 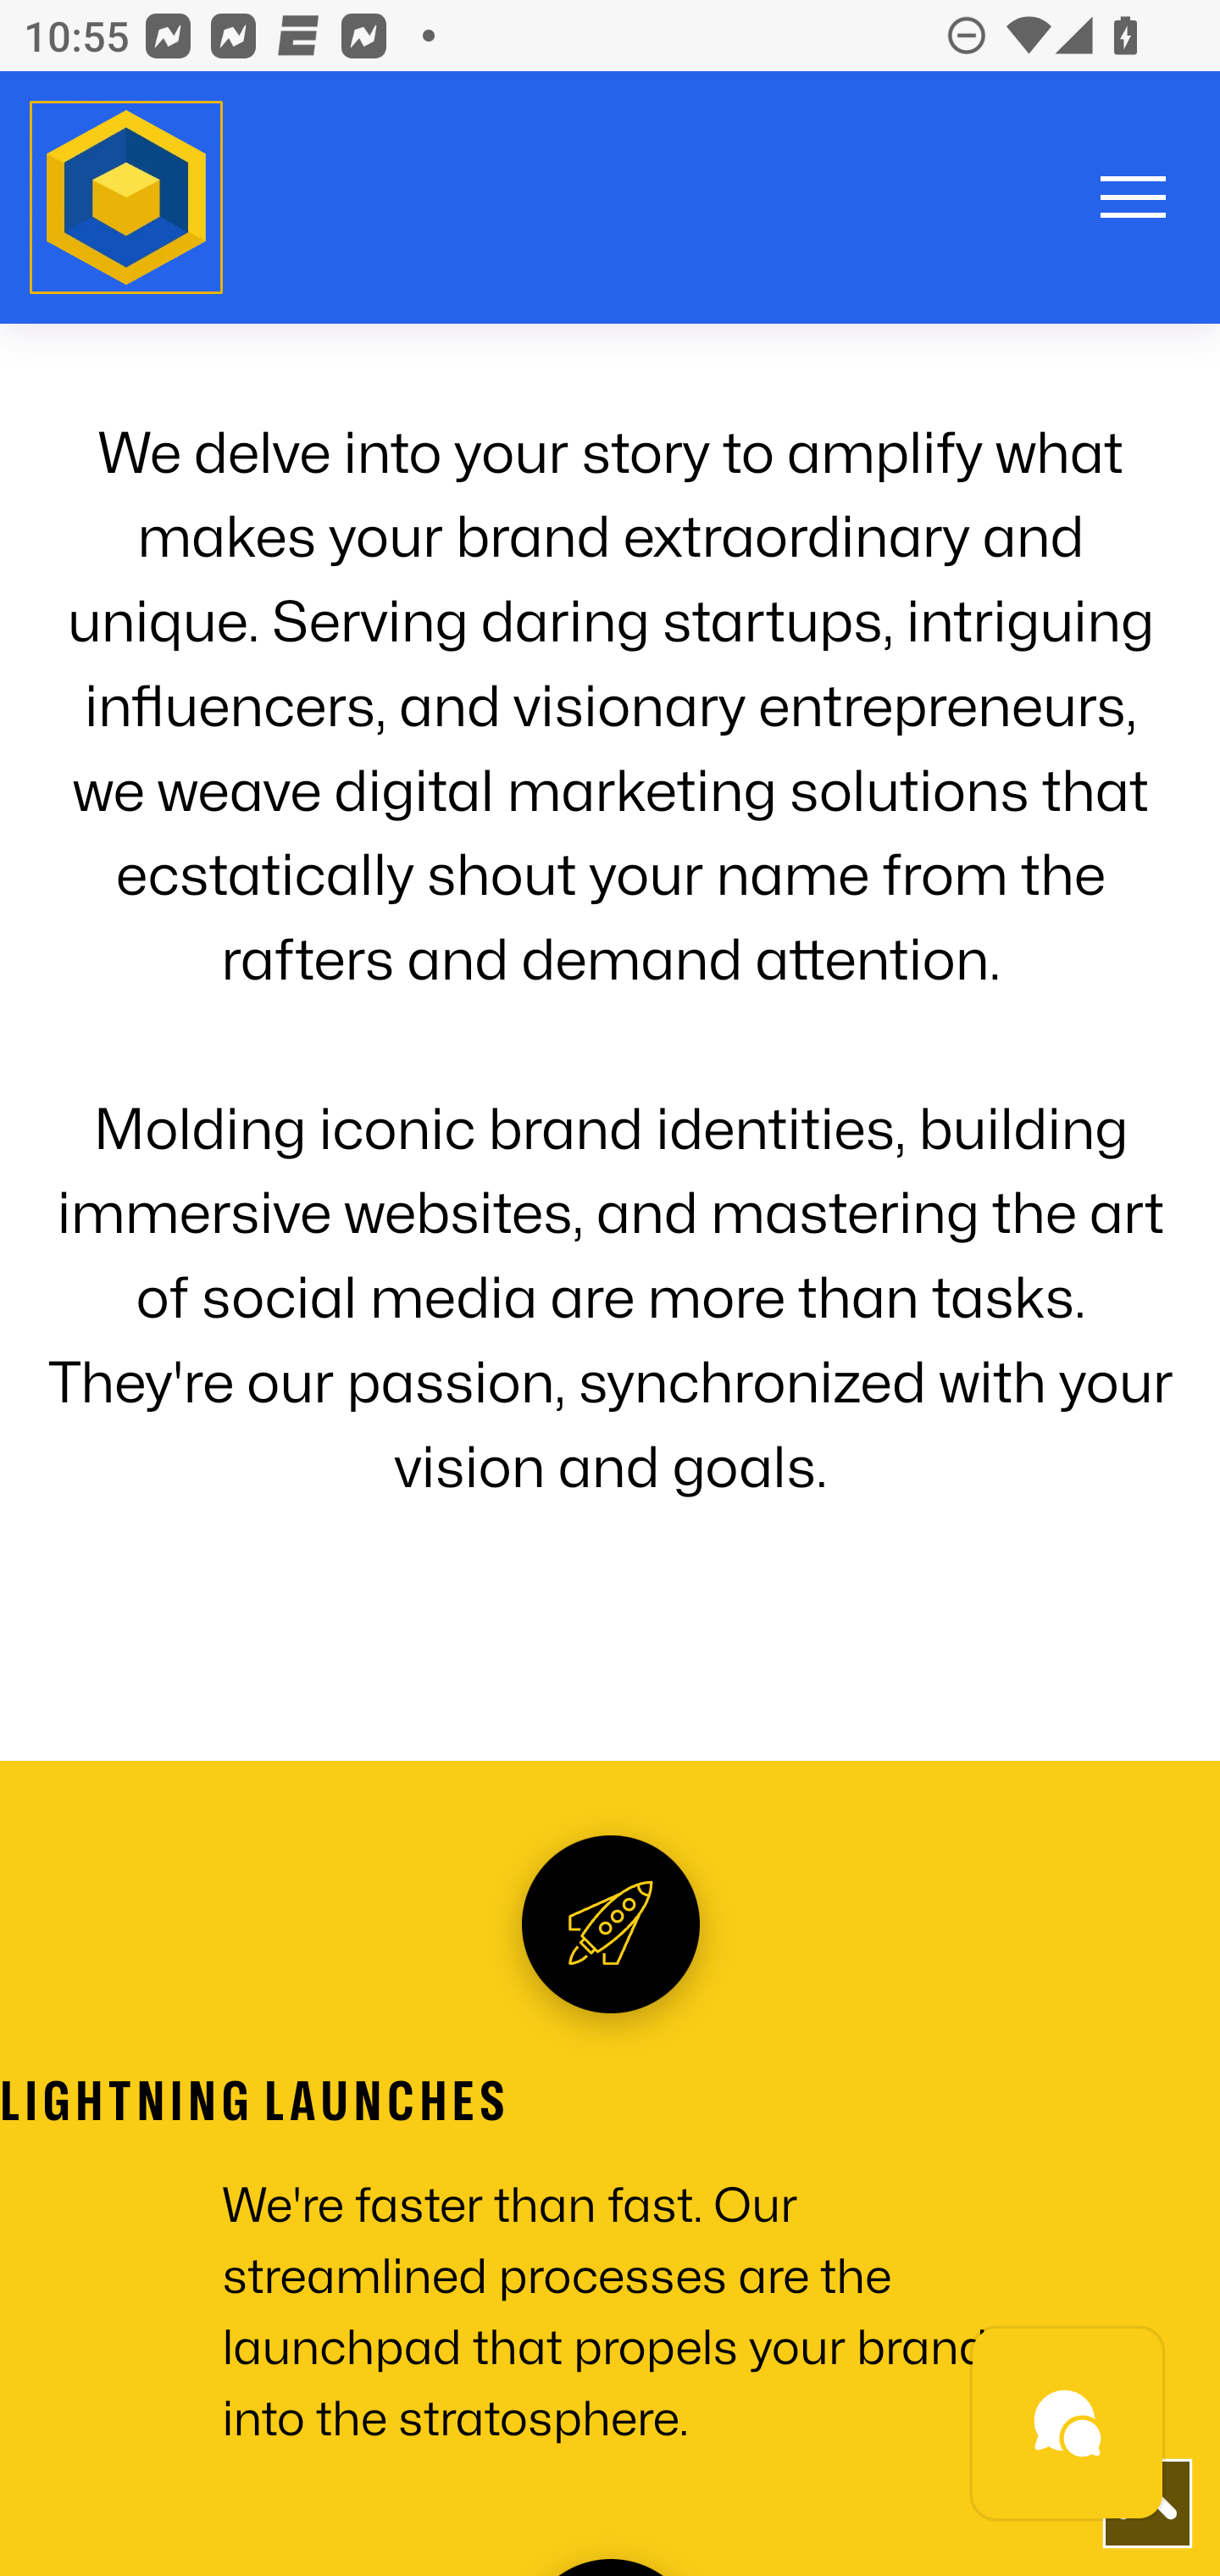 I want to click on bubble-icon, so click(x=1068, y=2425).